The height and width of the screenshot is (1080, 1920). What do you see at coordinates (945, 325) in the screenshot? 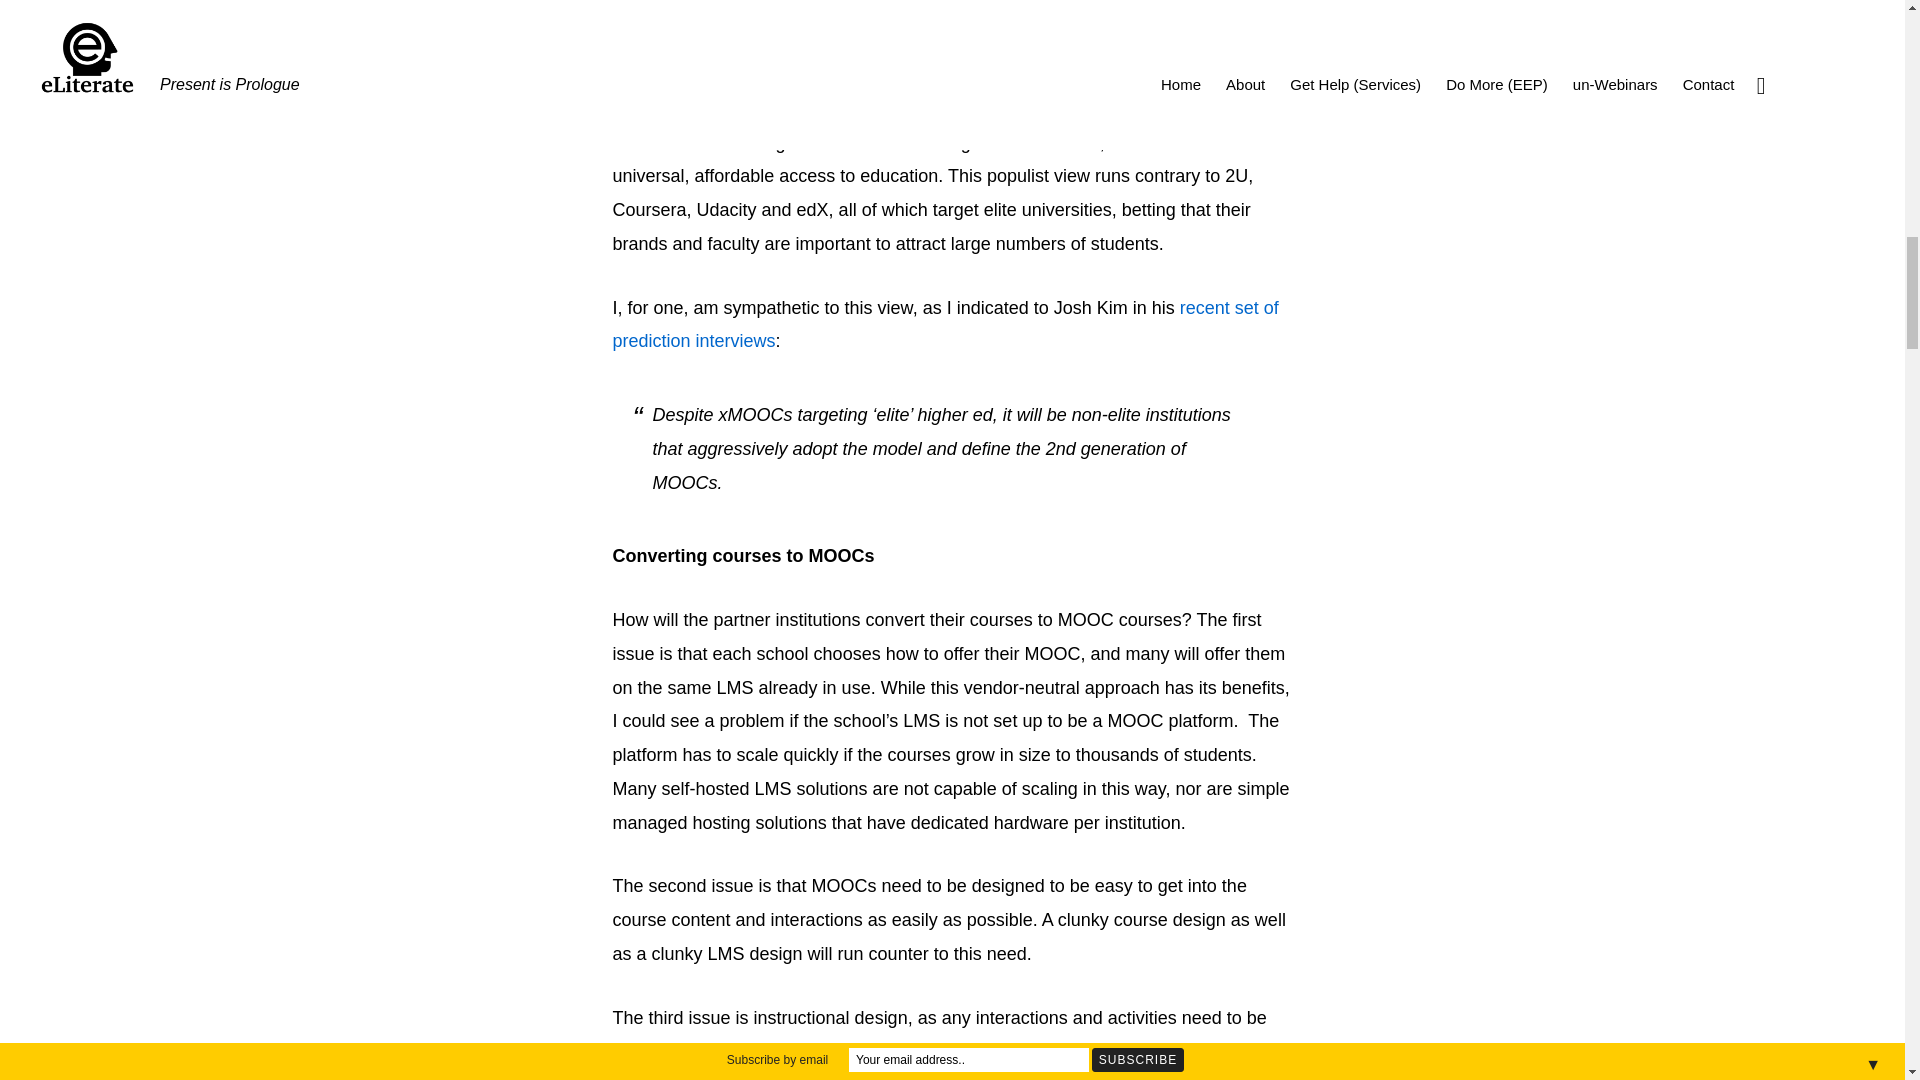
I see `recent set of prediction interviews` at bounding box center [945, 325].